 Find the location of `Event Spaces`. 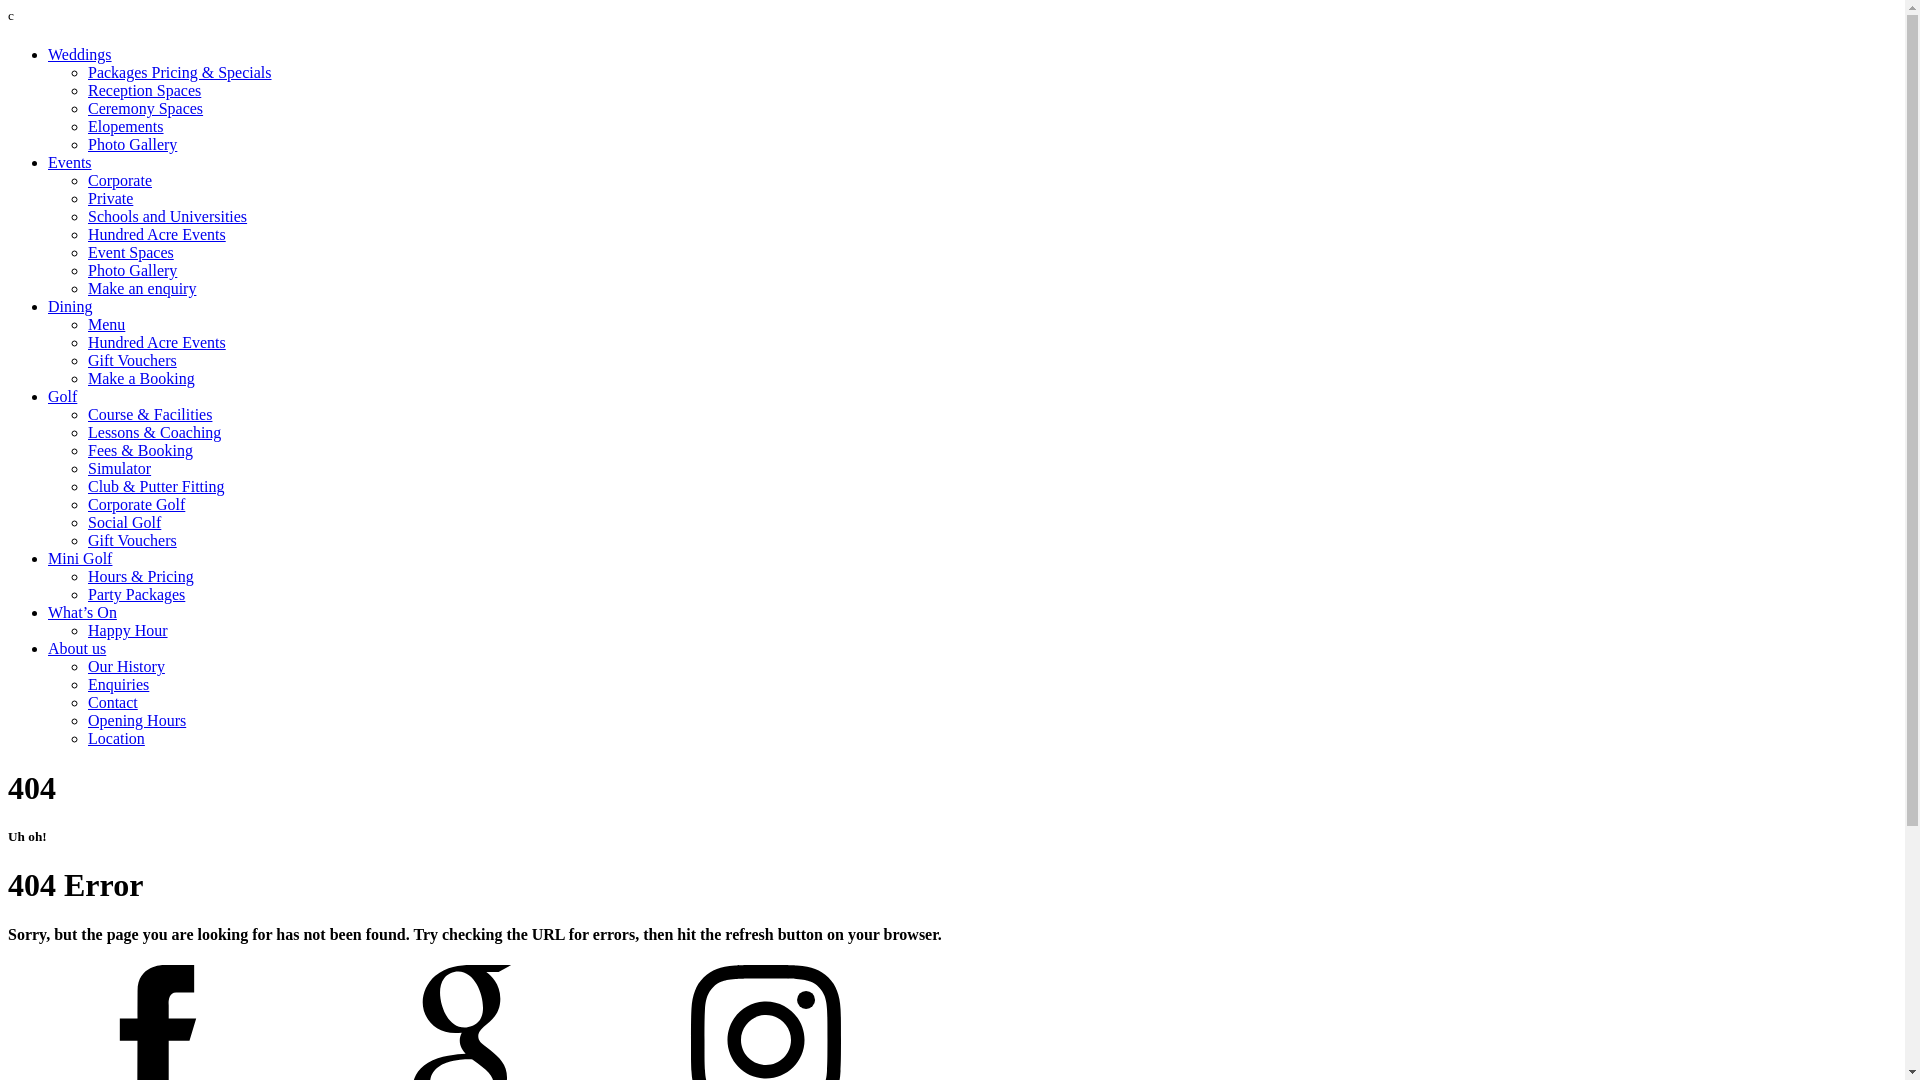

Event Spaces is located at coordinates (131, 252).